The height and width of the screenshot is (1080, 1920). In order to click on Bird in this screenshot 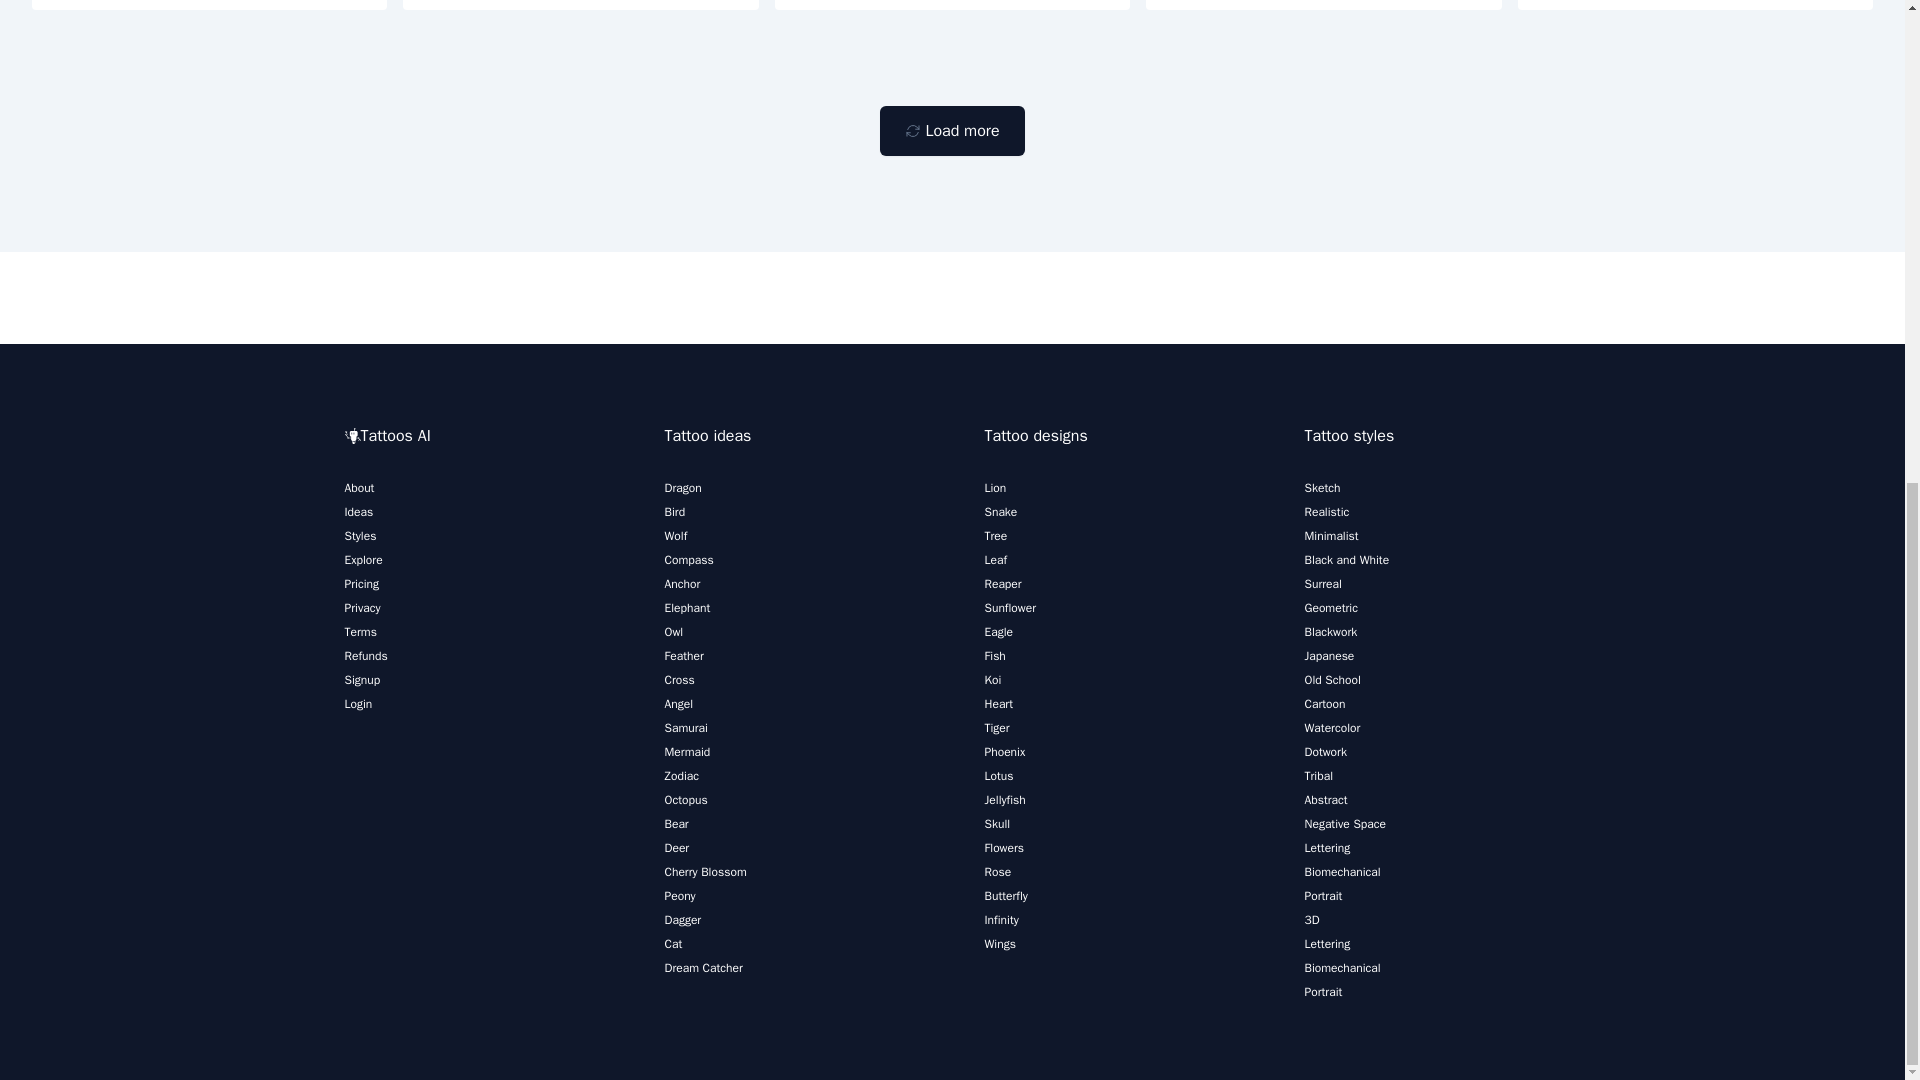, I will do `click(674, 512)`.